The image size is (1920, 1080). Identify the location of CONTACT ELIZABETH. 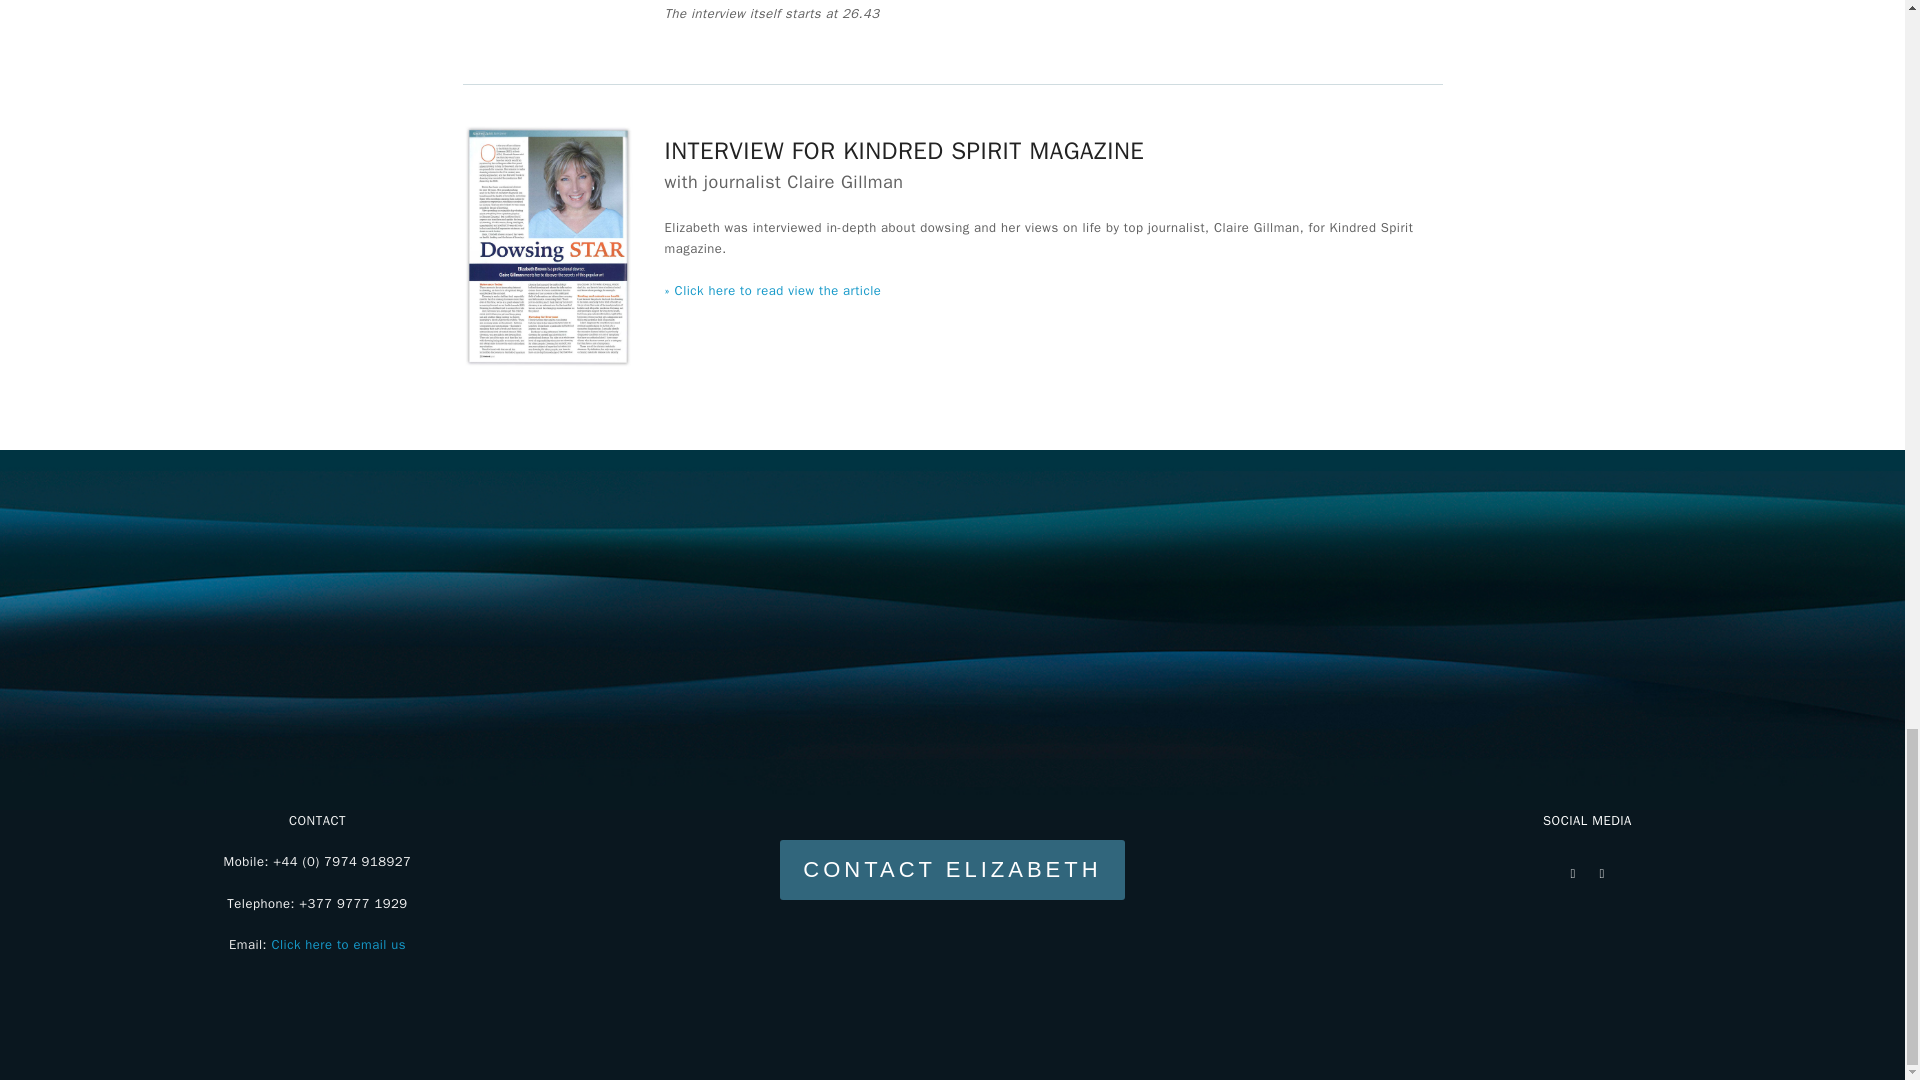
(952, 870).